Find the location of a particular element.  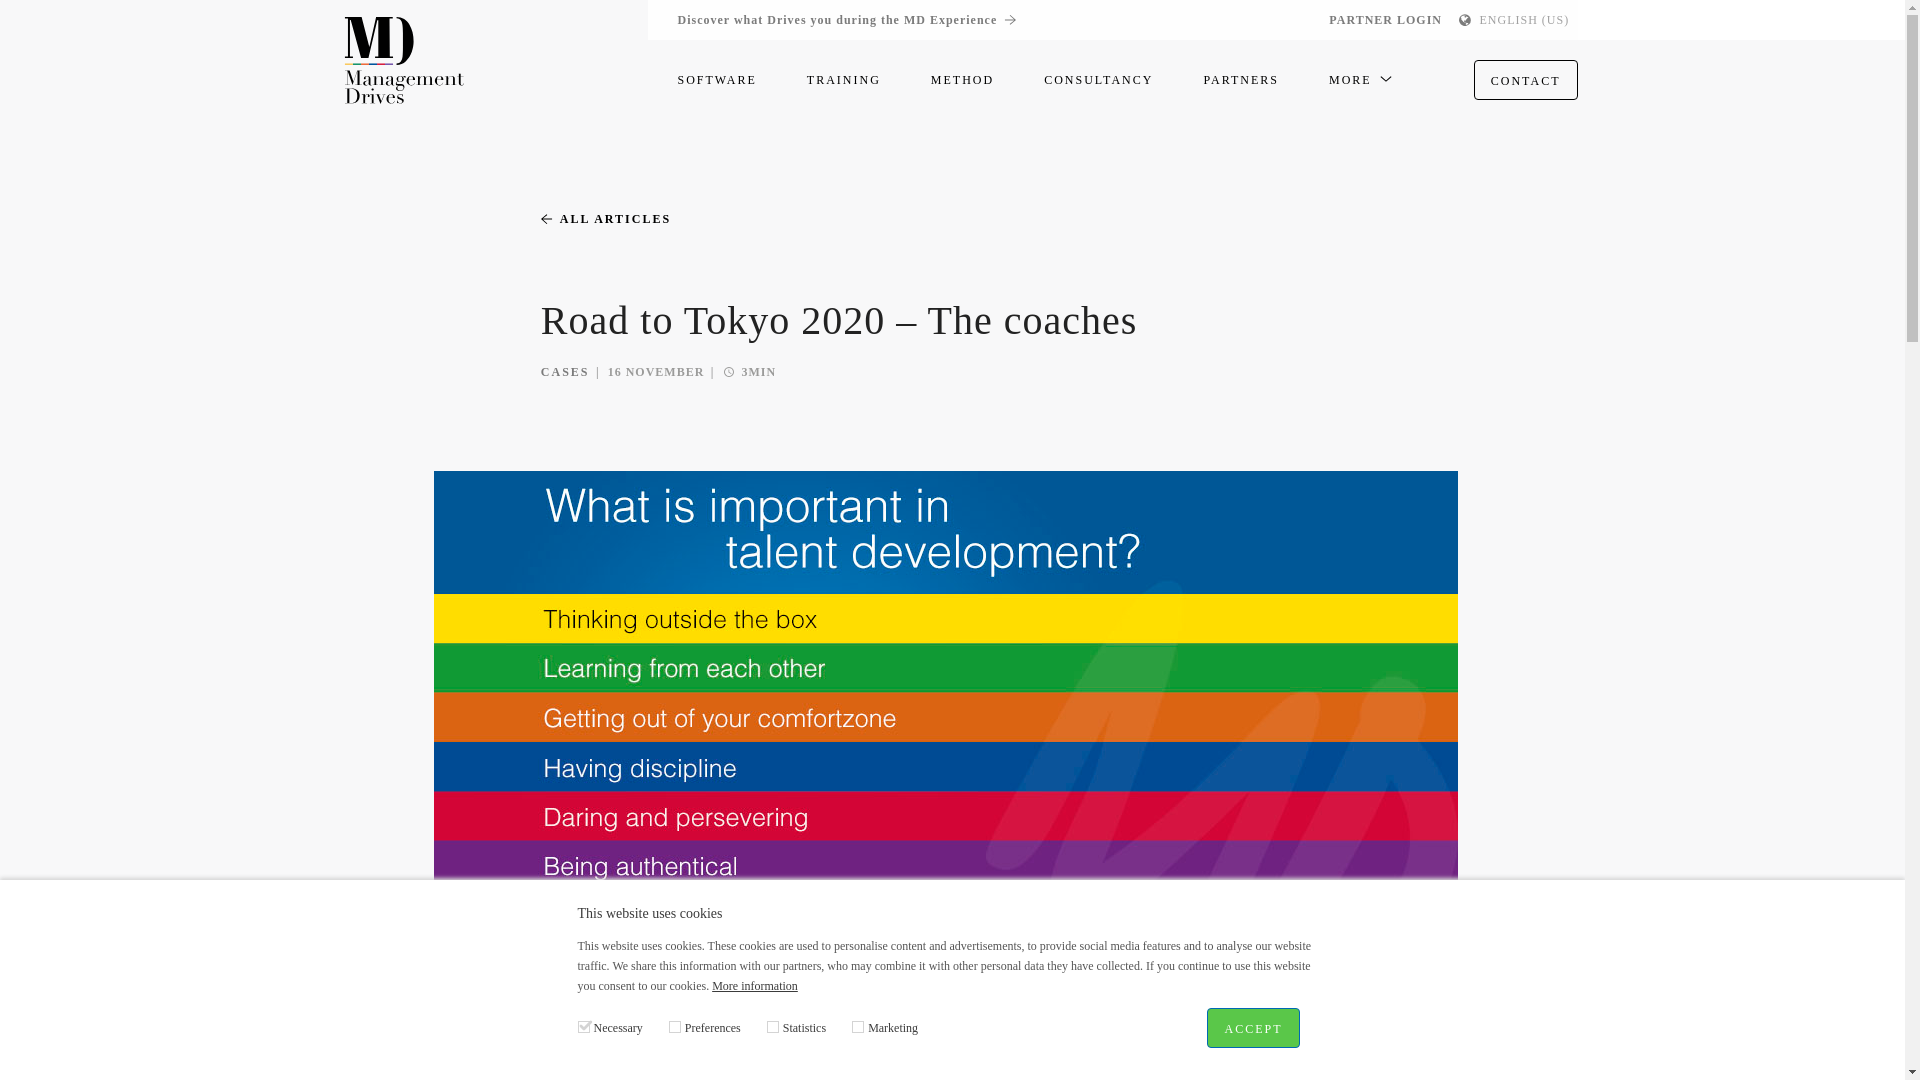

PARTNERS is located at coordinates (1240, 79).